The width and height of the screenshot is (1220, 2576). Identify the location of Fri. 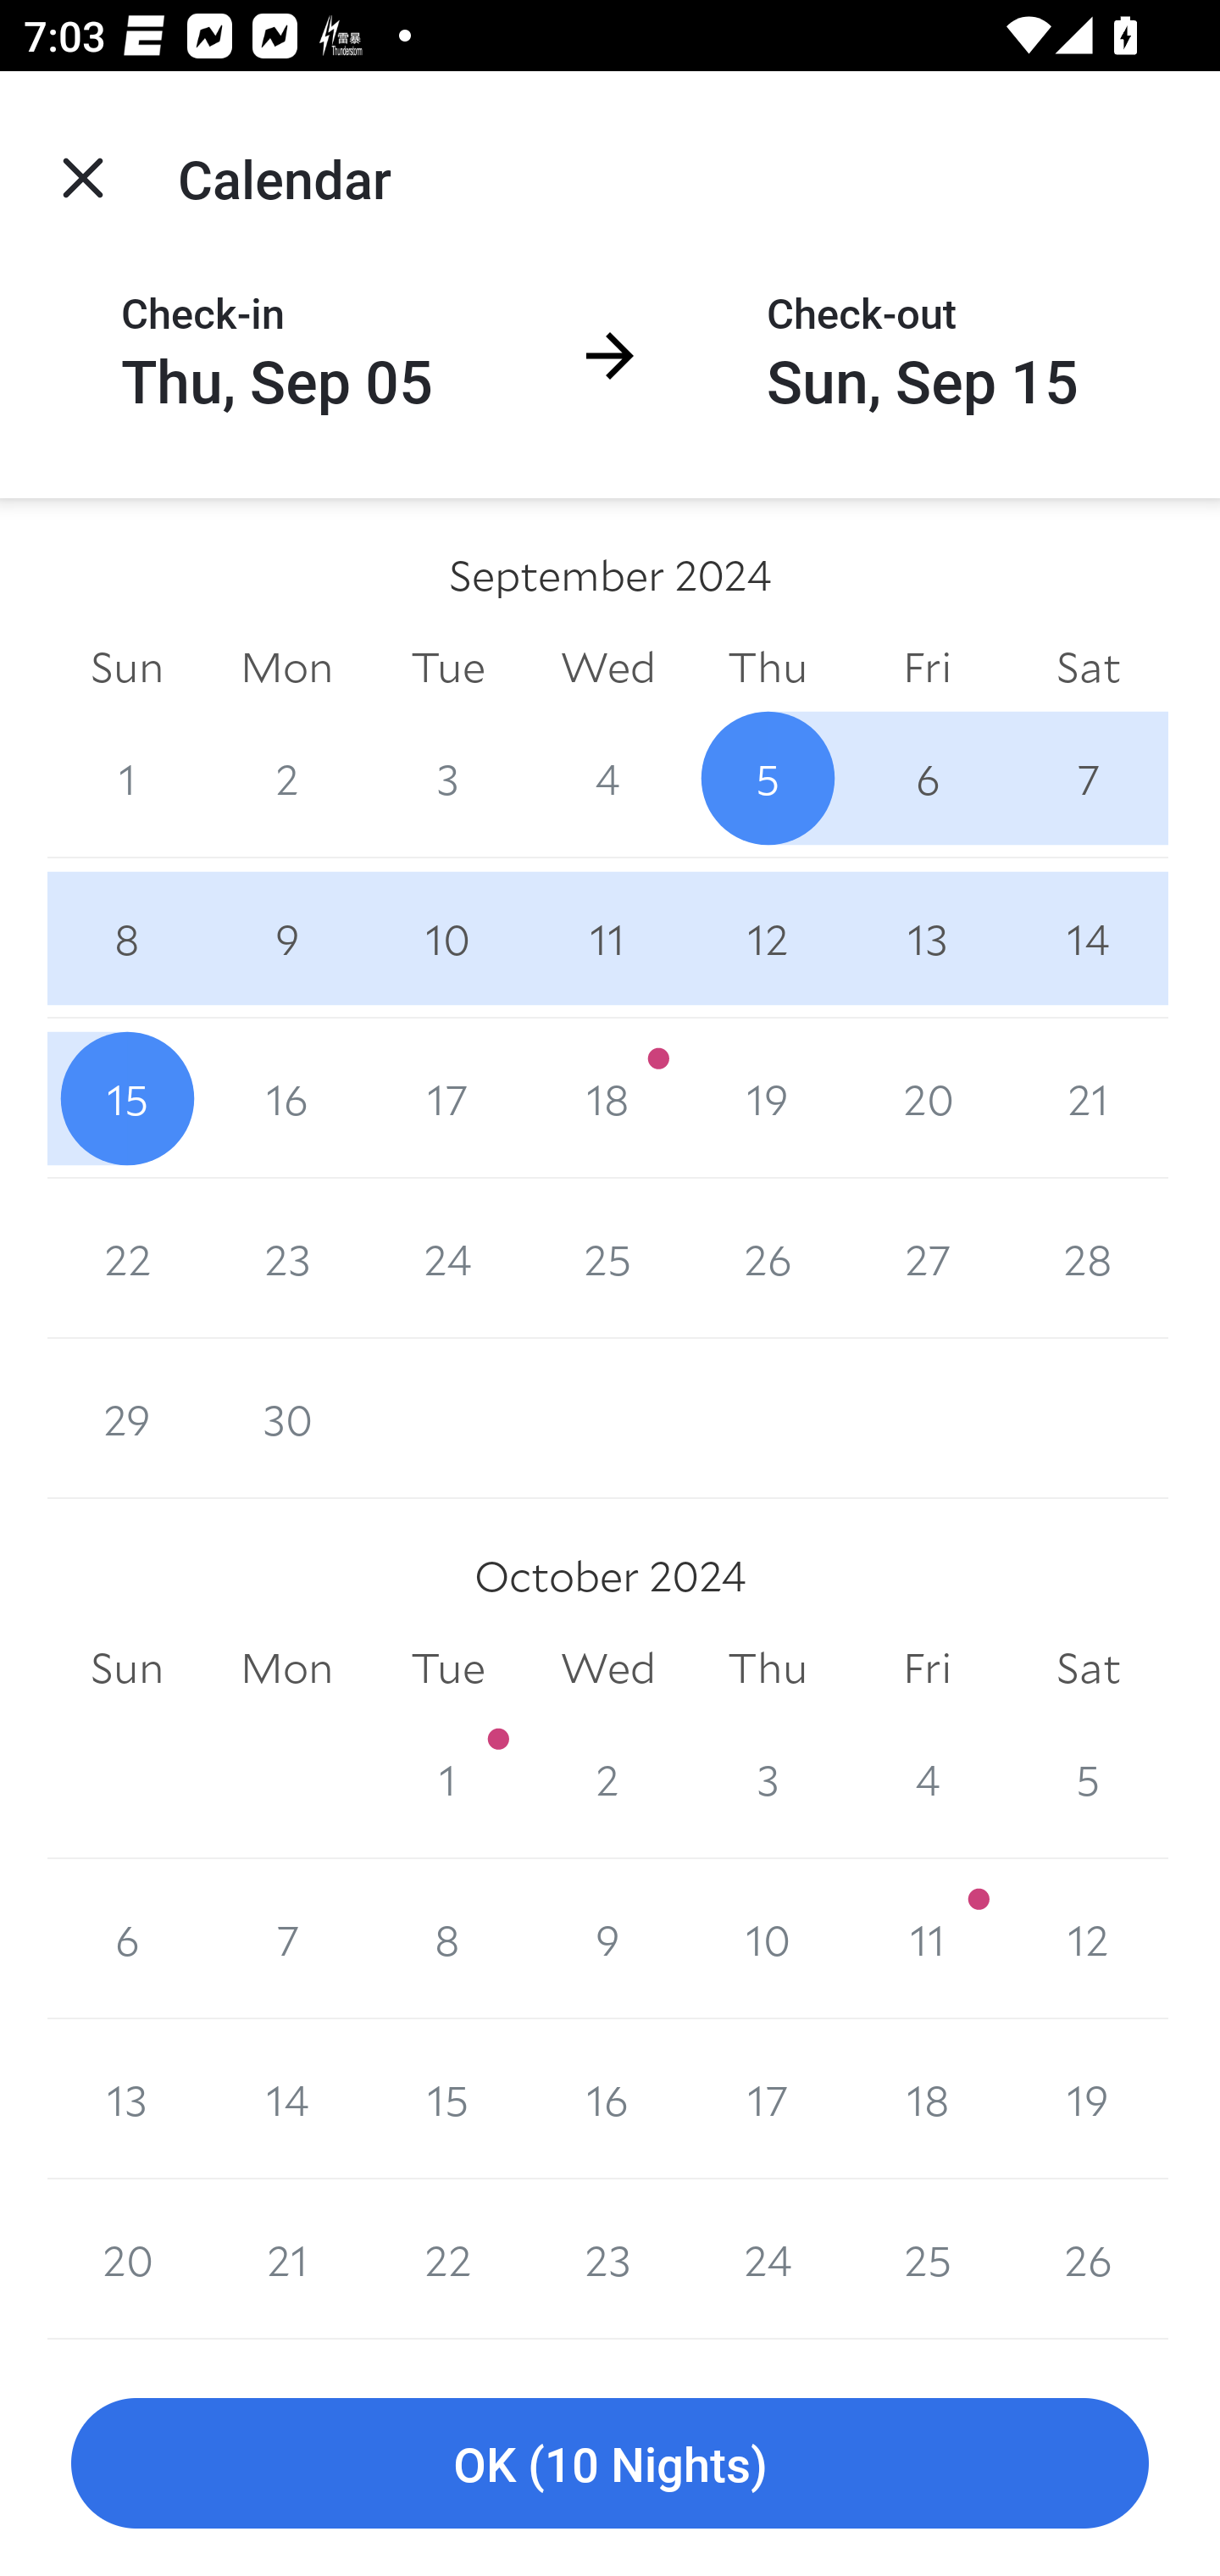
(927, 666).